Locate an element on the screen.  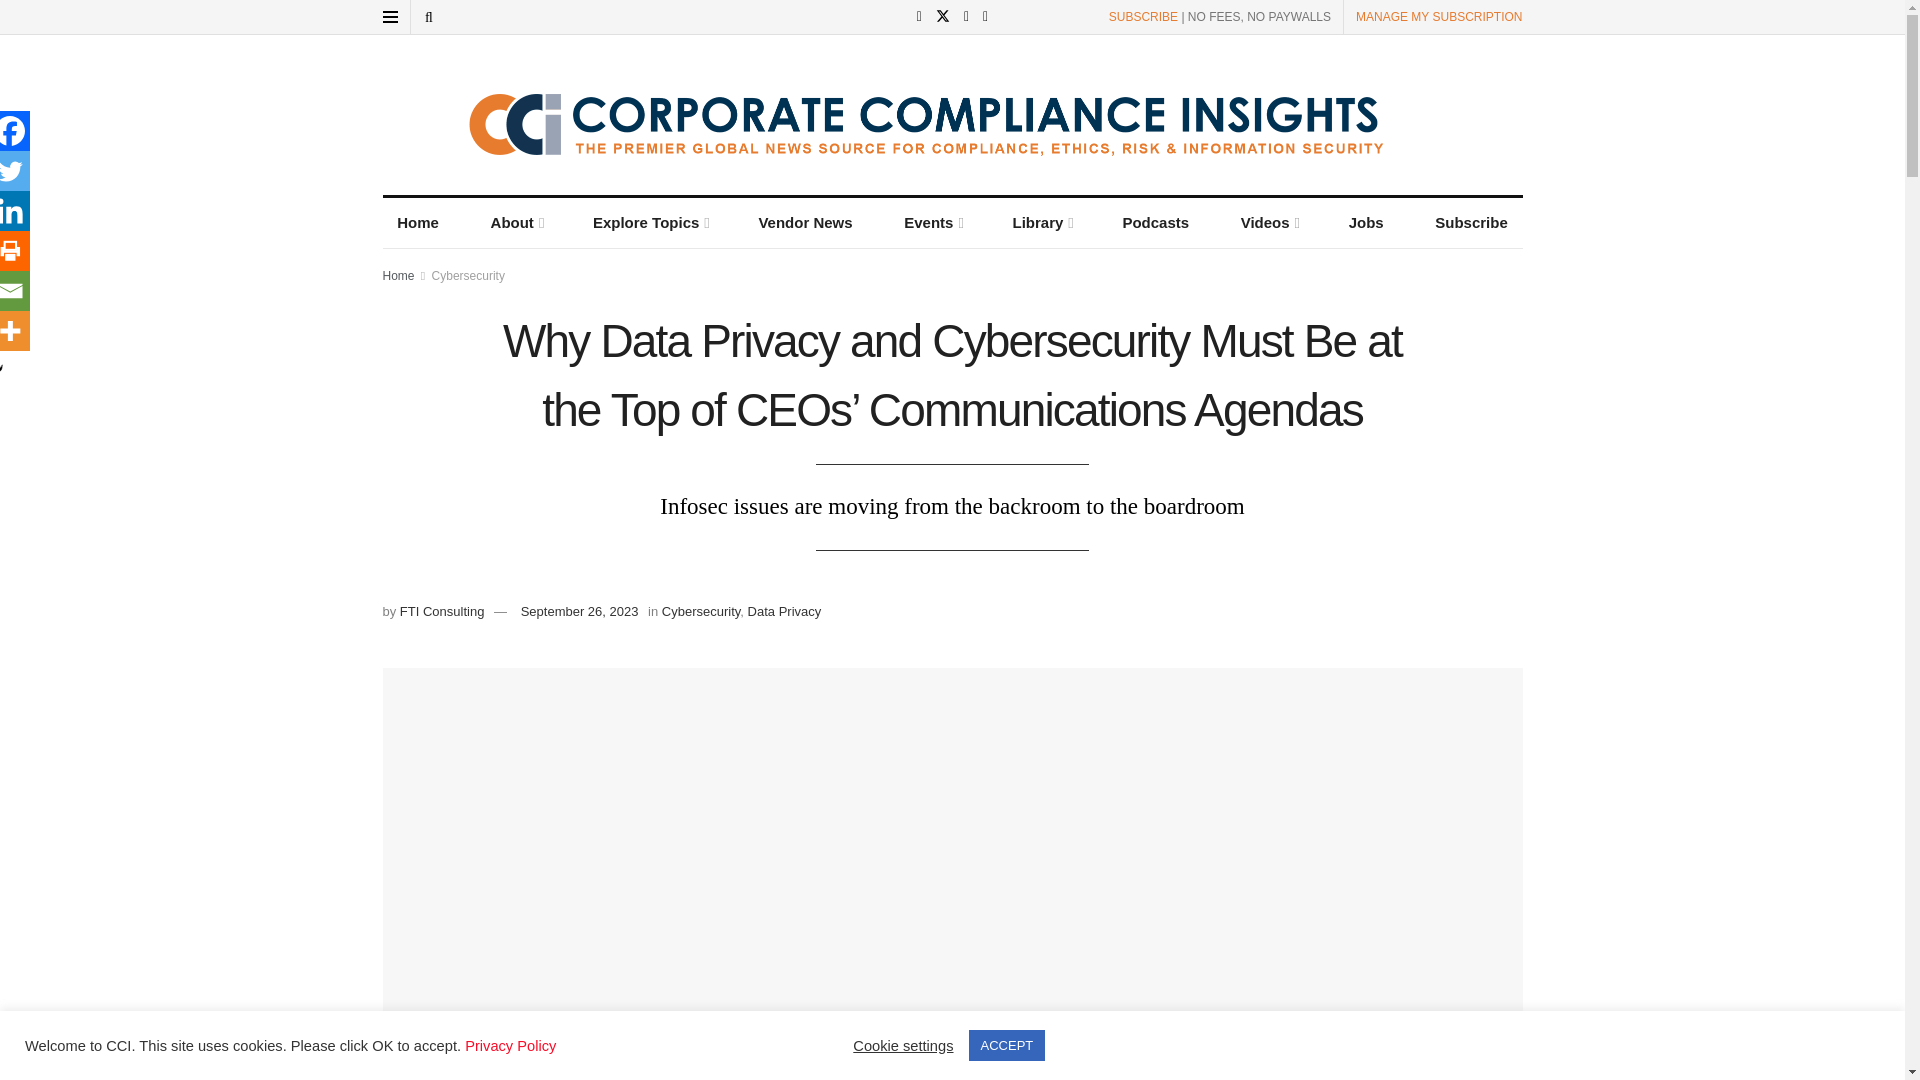
About is located at coordinates (516, 222).